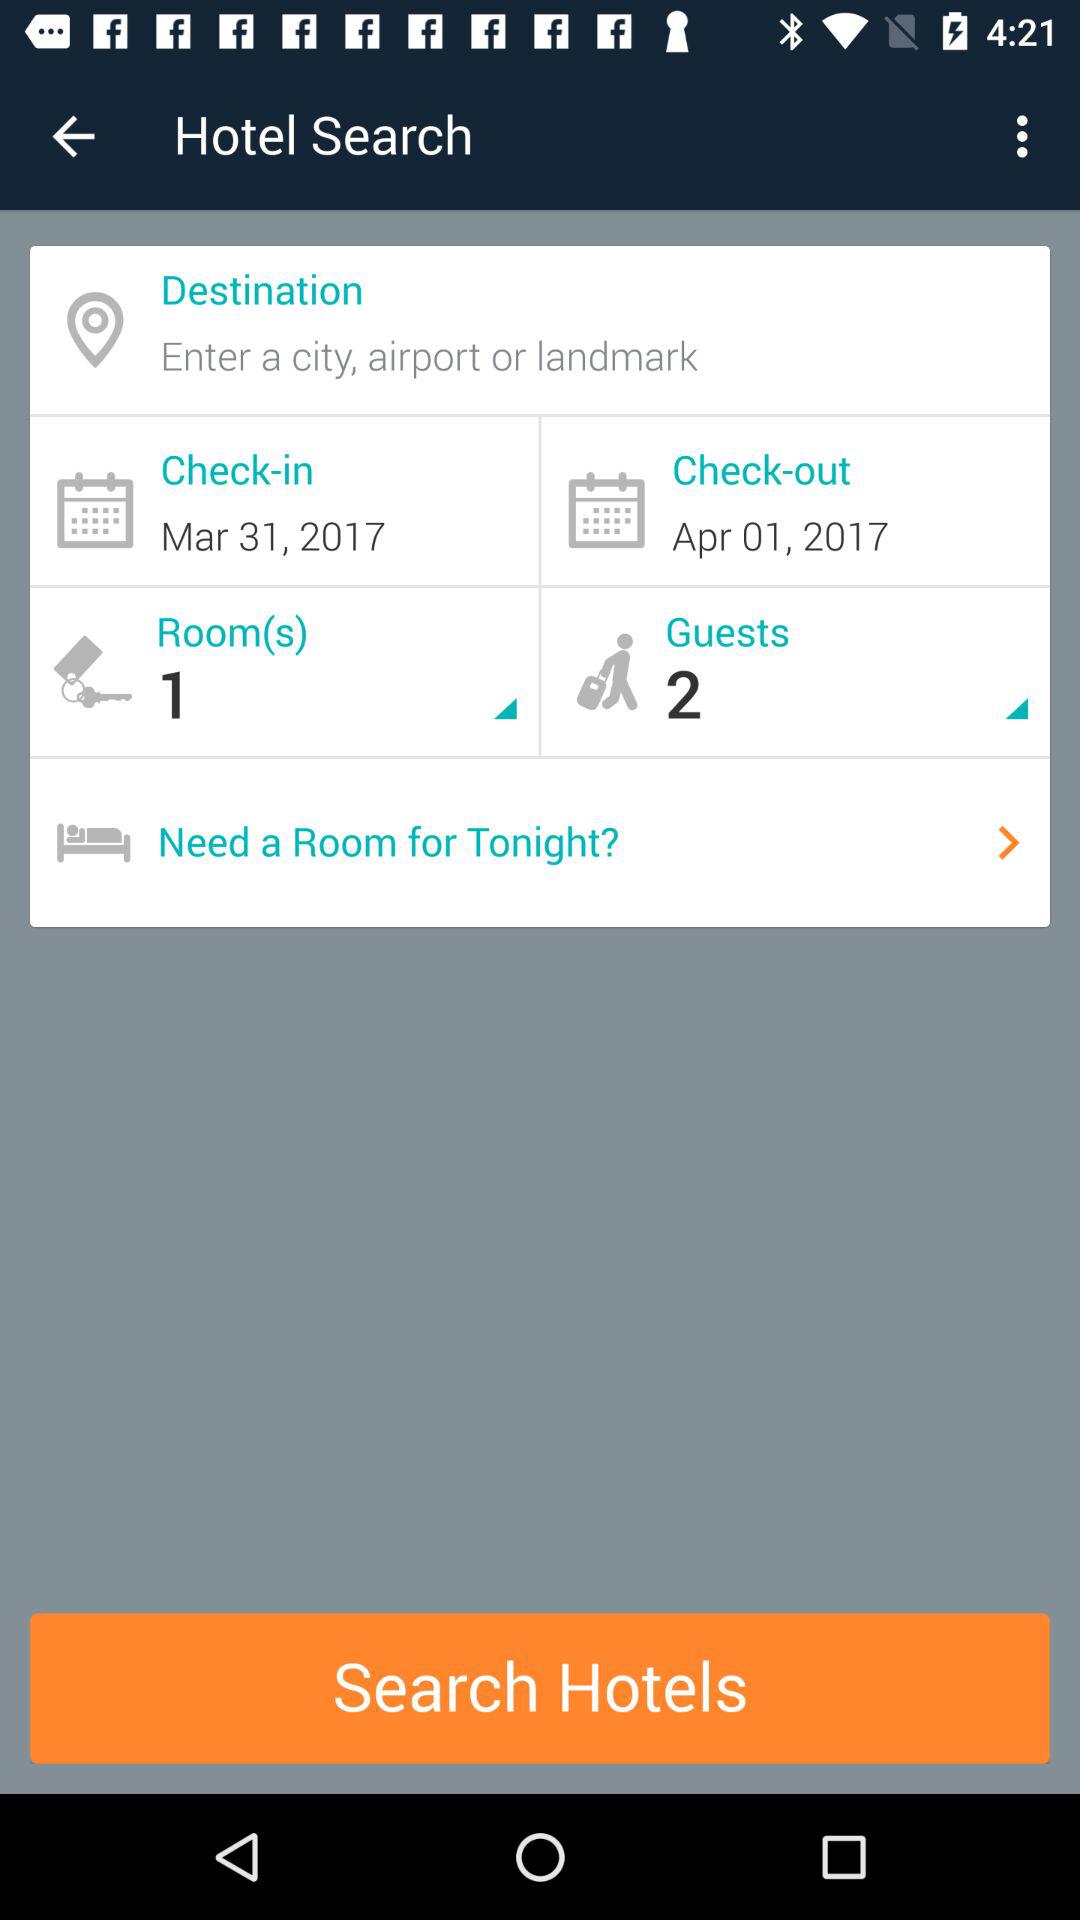  Describe the element at coordinates (73, 136) in the screenshot. I see `tap icon to the left of hotel search item` at that location.